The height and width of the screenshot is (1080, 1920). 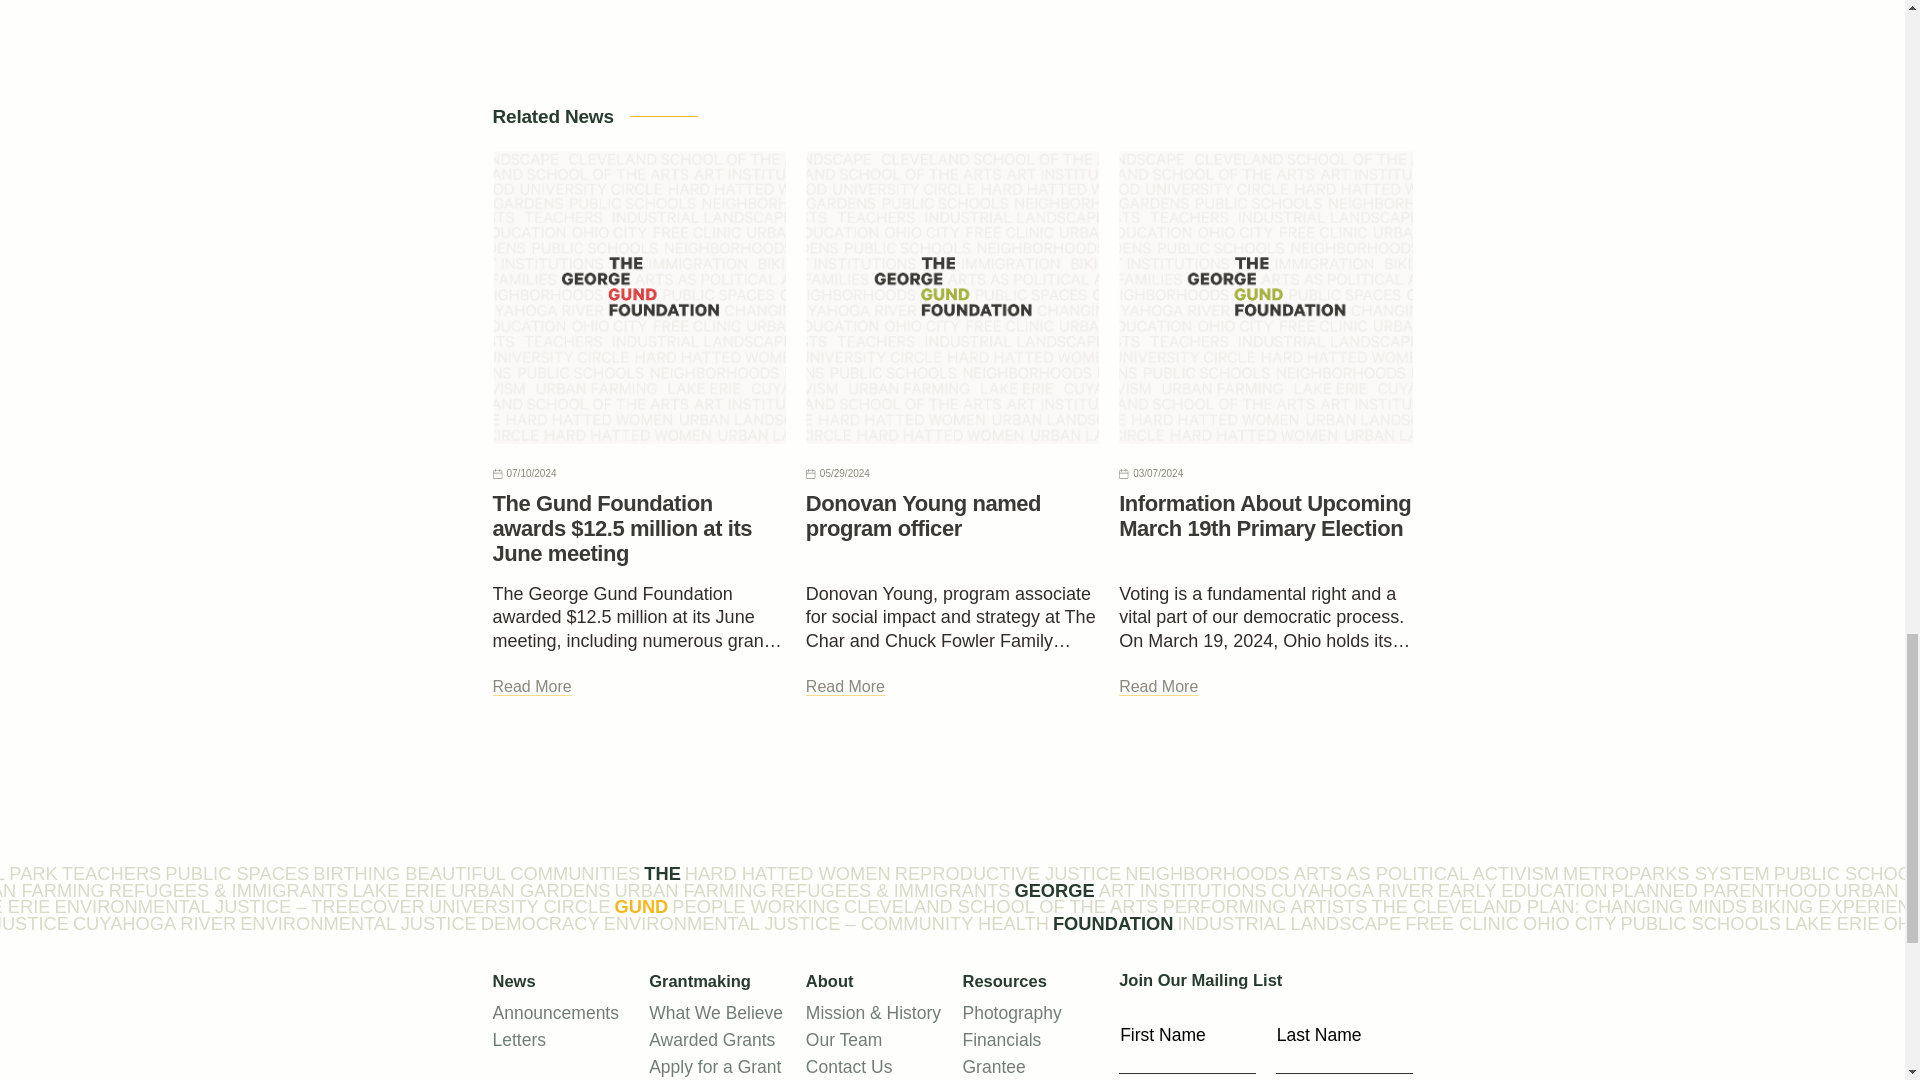 I want to click on Read More, so click(x=530, y=686).